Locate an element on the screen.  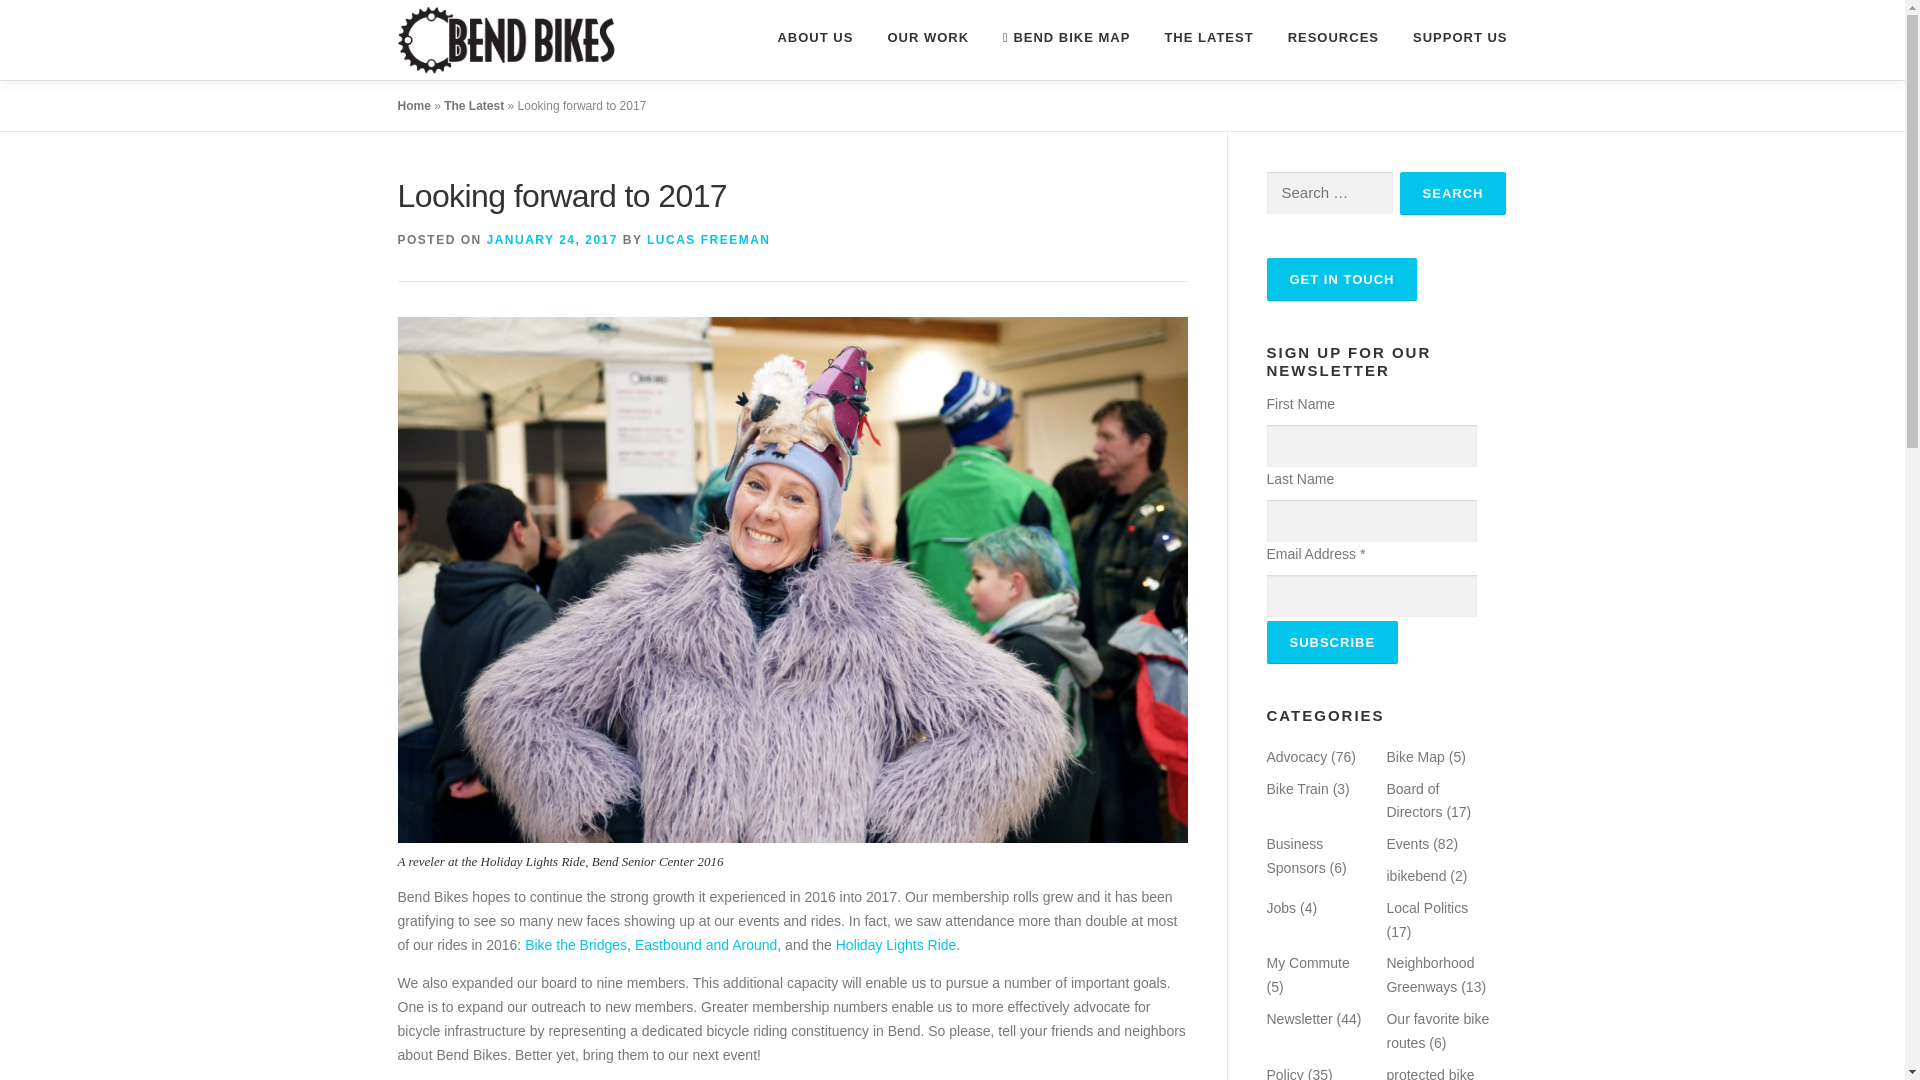
JANUARY 24, 2017 is located at coordinates (552, 240).